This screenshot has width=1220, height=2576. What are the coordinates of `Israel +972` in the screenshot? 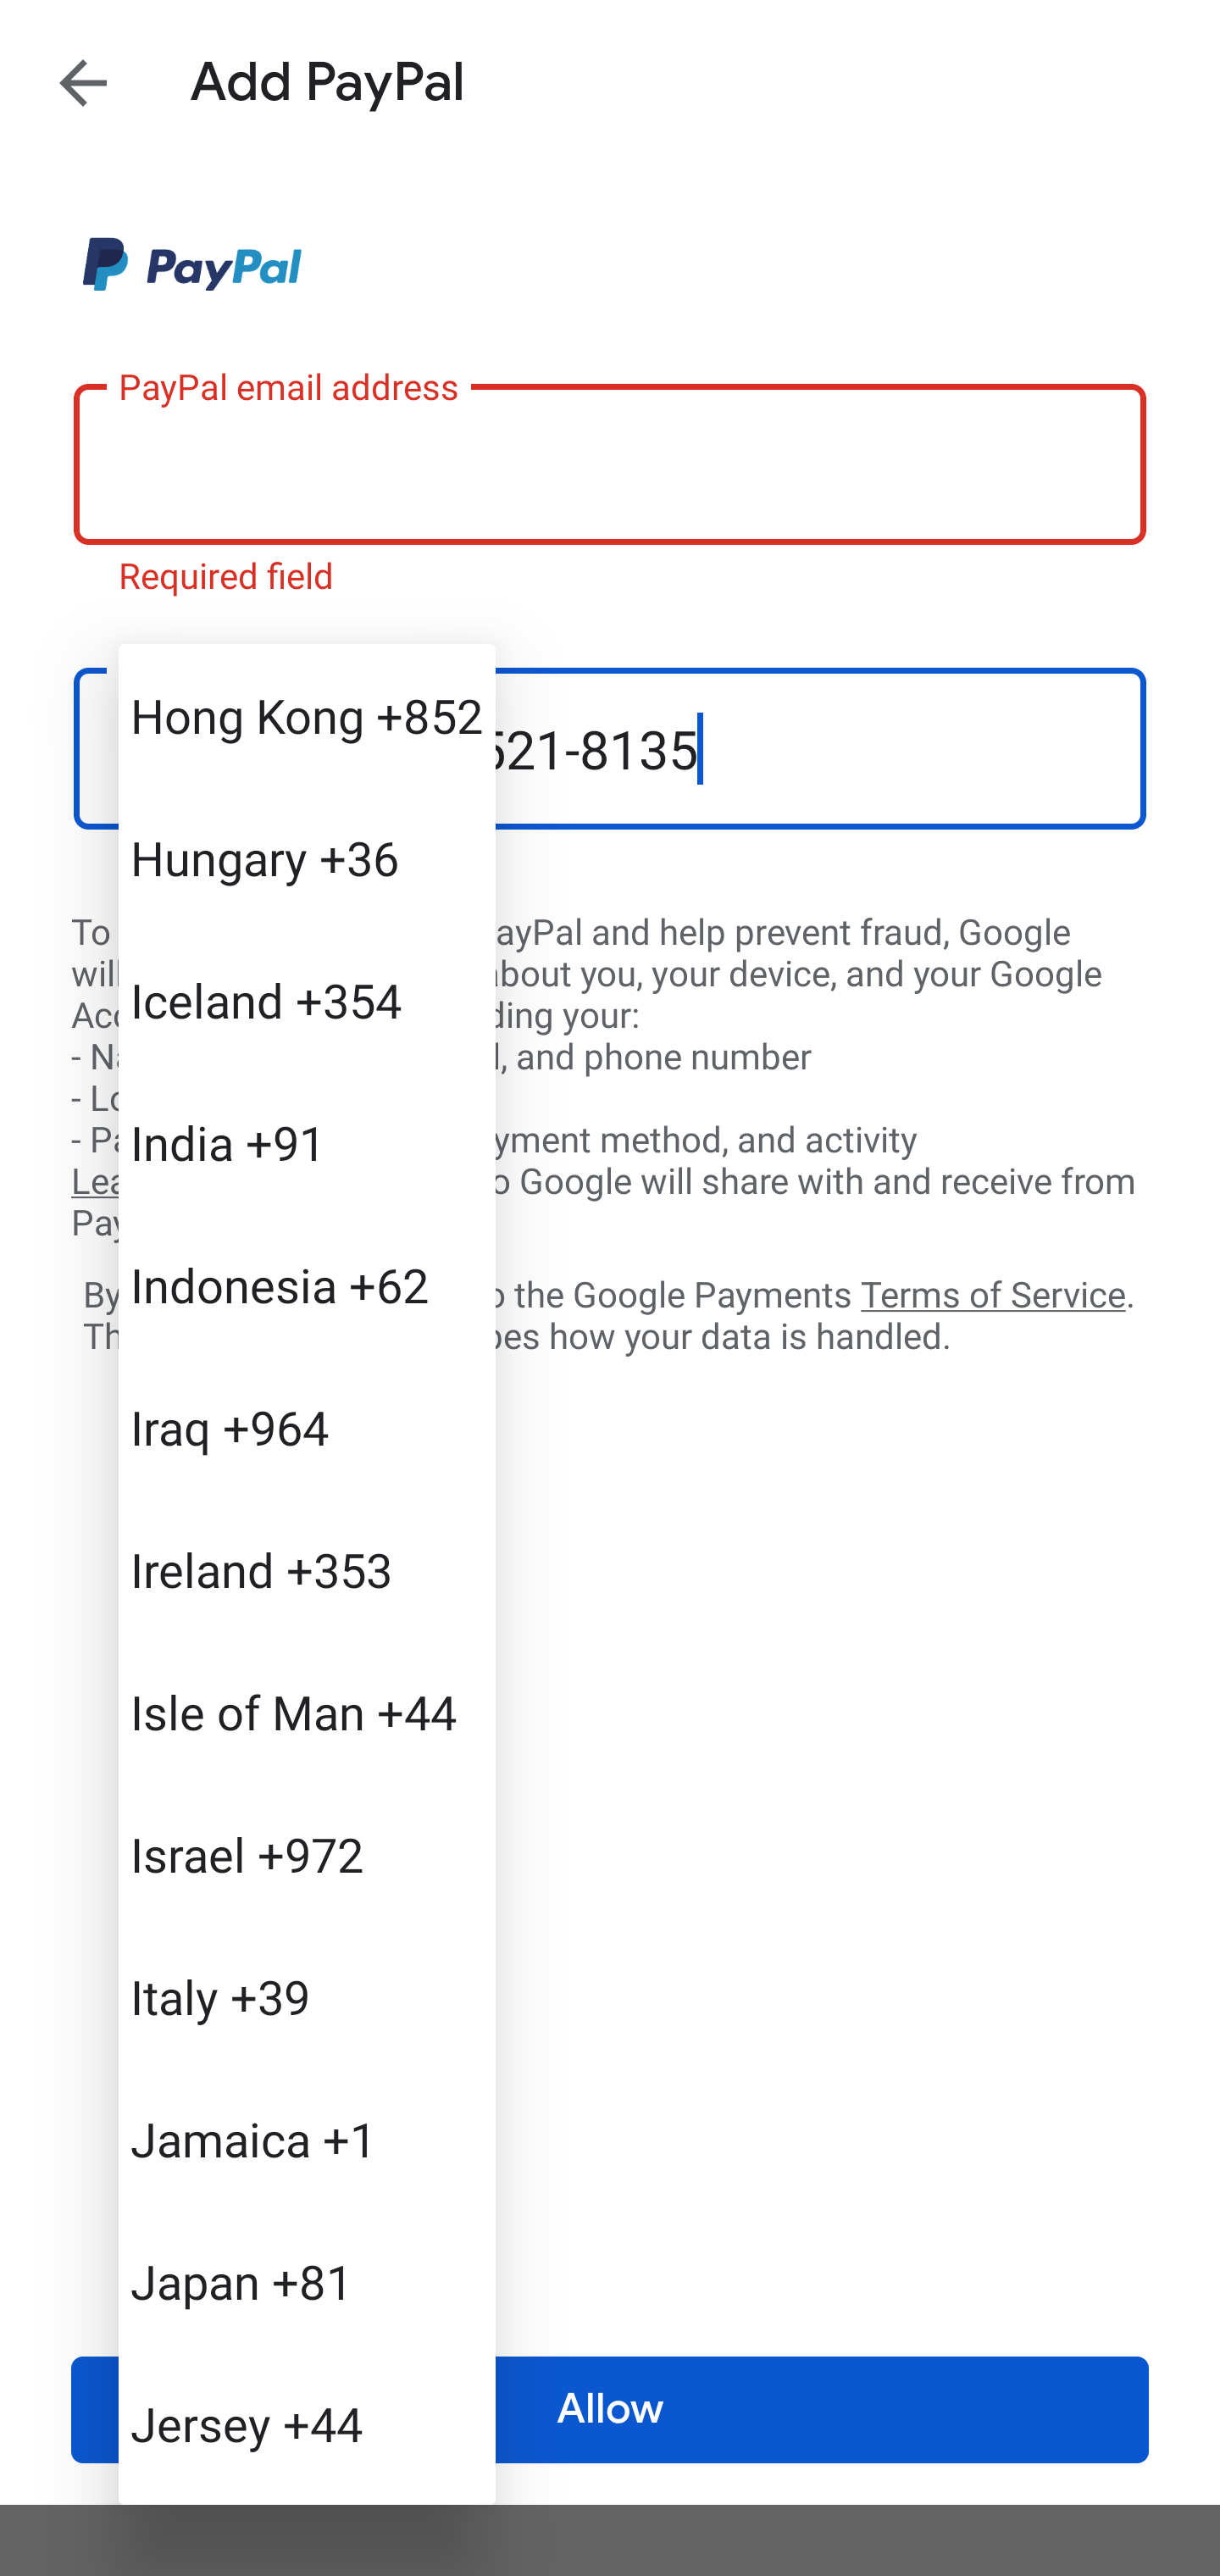 It's located at (307, 1852).